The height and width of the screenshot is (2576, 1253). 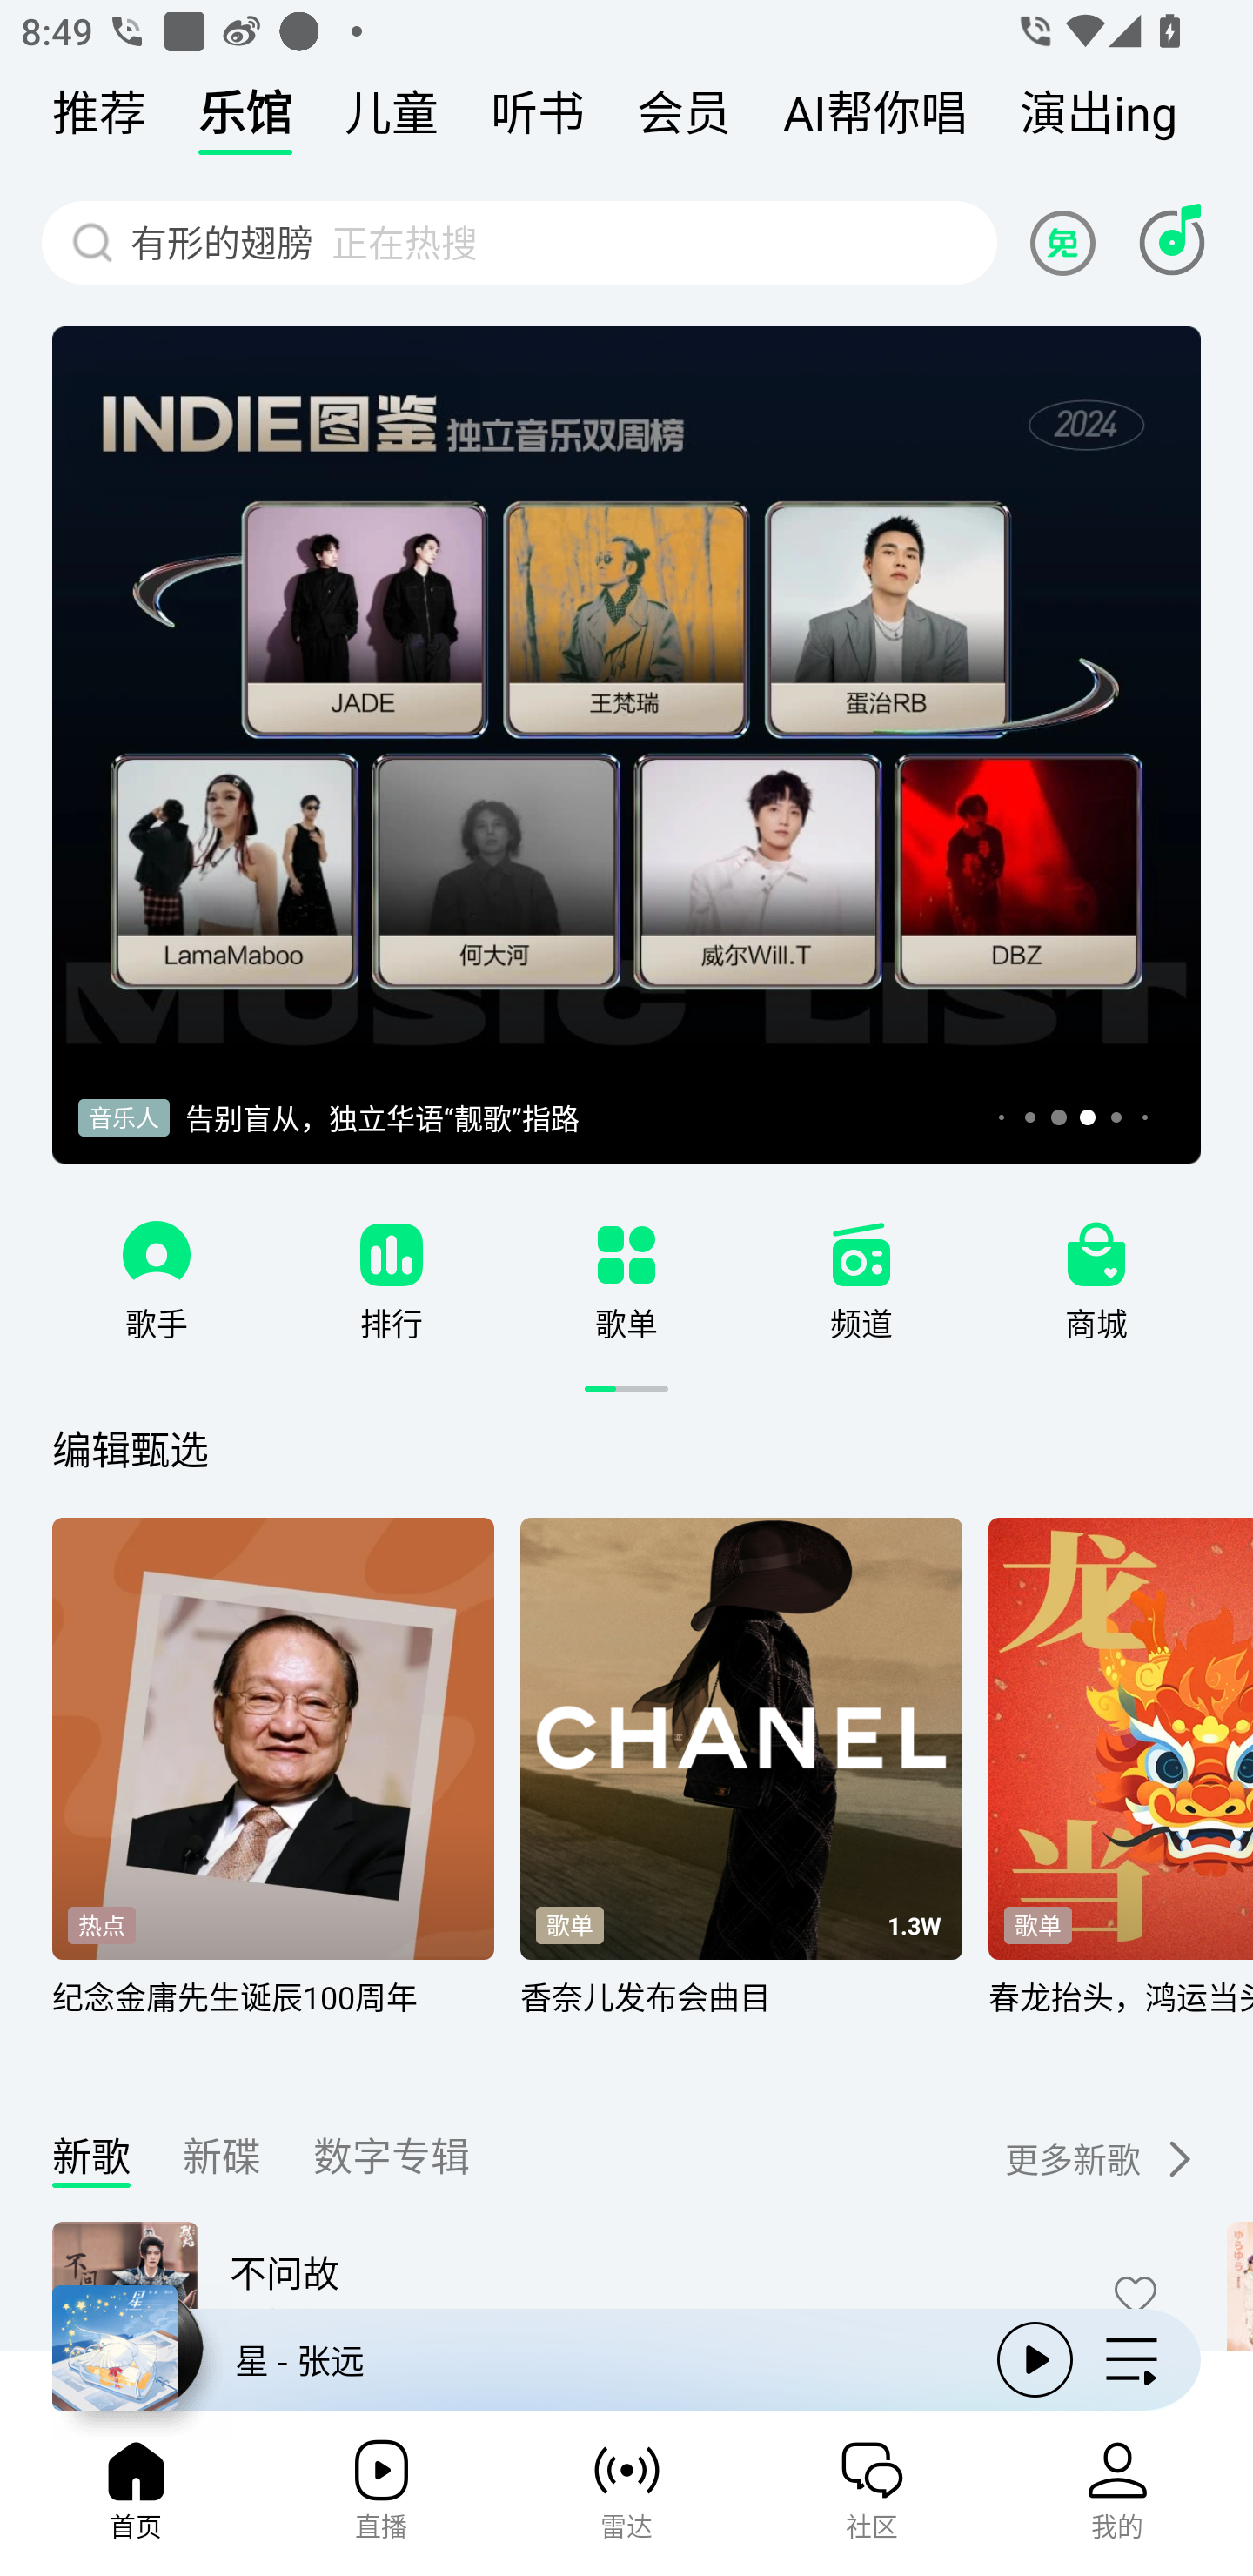 I want to click on 不问故, so click(x=649, y=2271).